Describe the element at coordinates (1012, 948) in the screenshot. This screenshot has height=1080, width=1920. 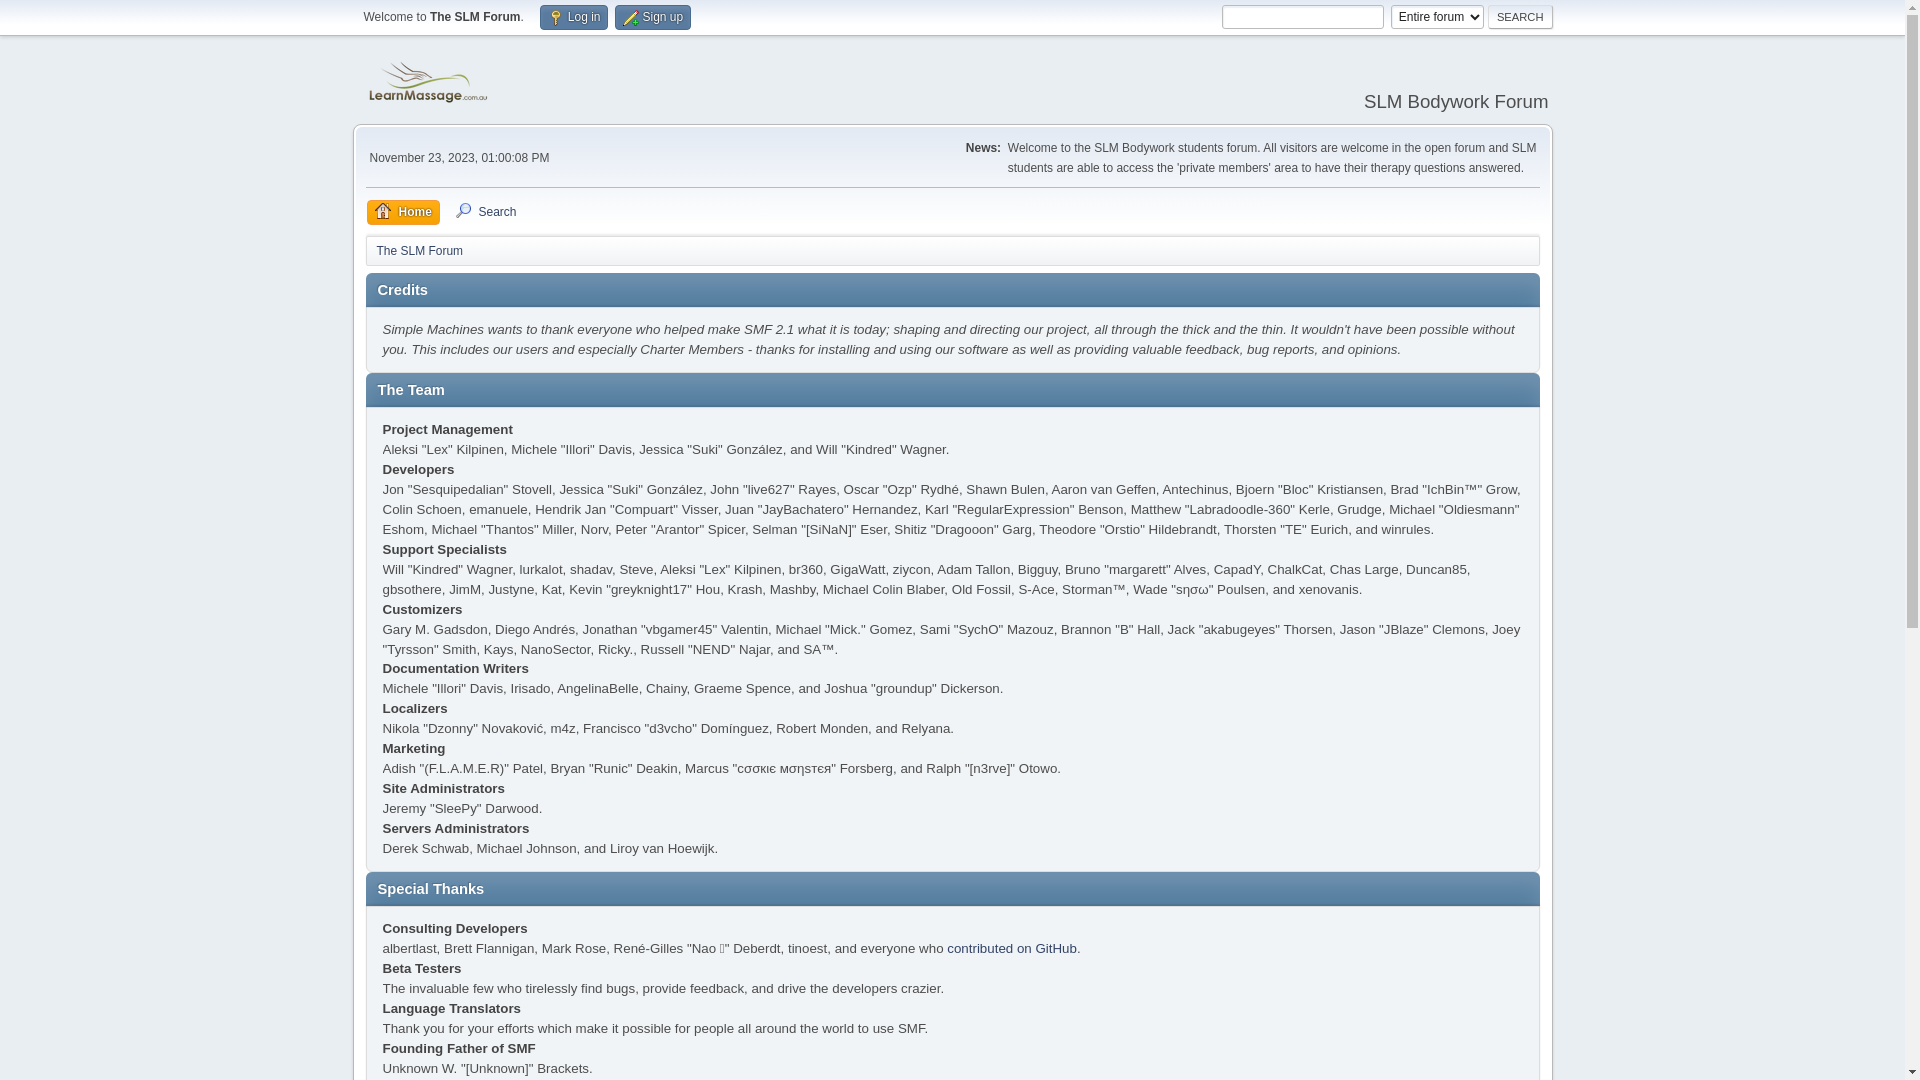
I see `contributed on GitHub` at that location.